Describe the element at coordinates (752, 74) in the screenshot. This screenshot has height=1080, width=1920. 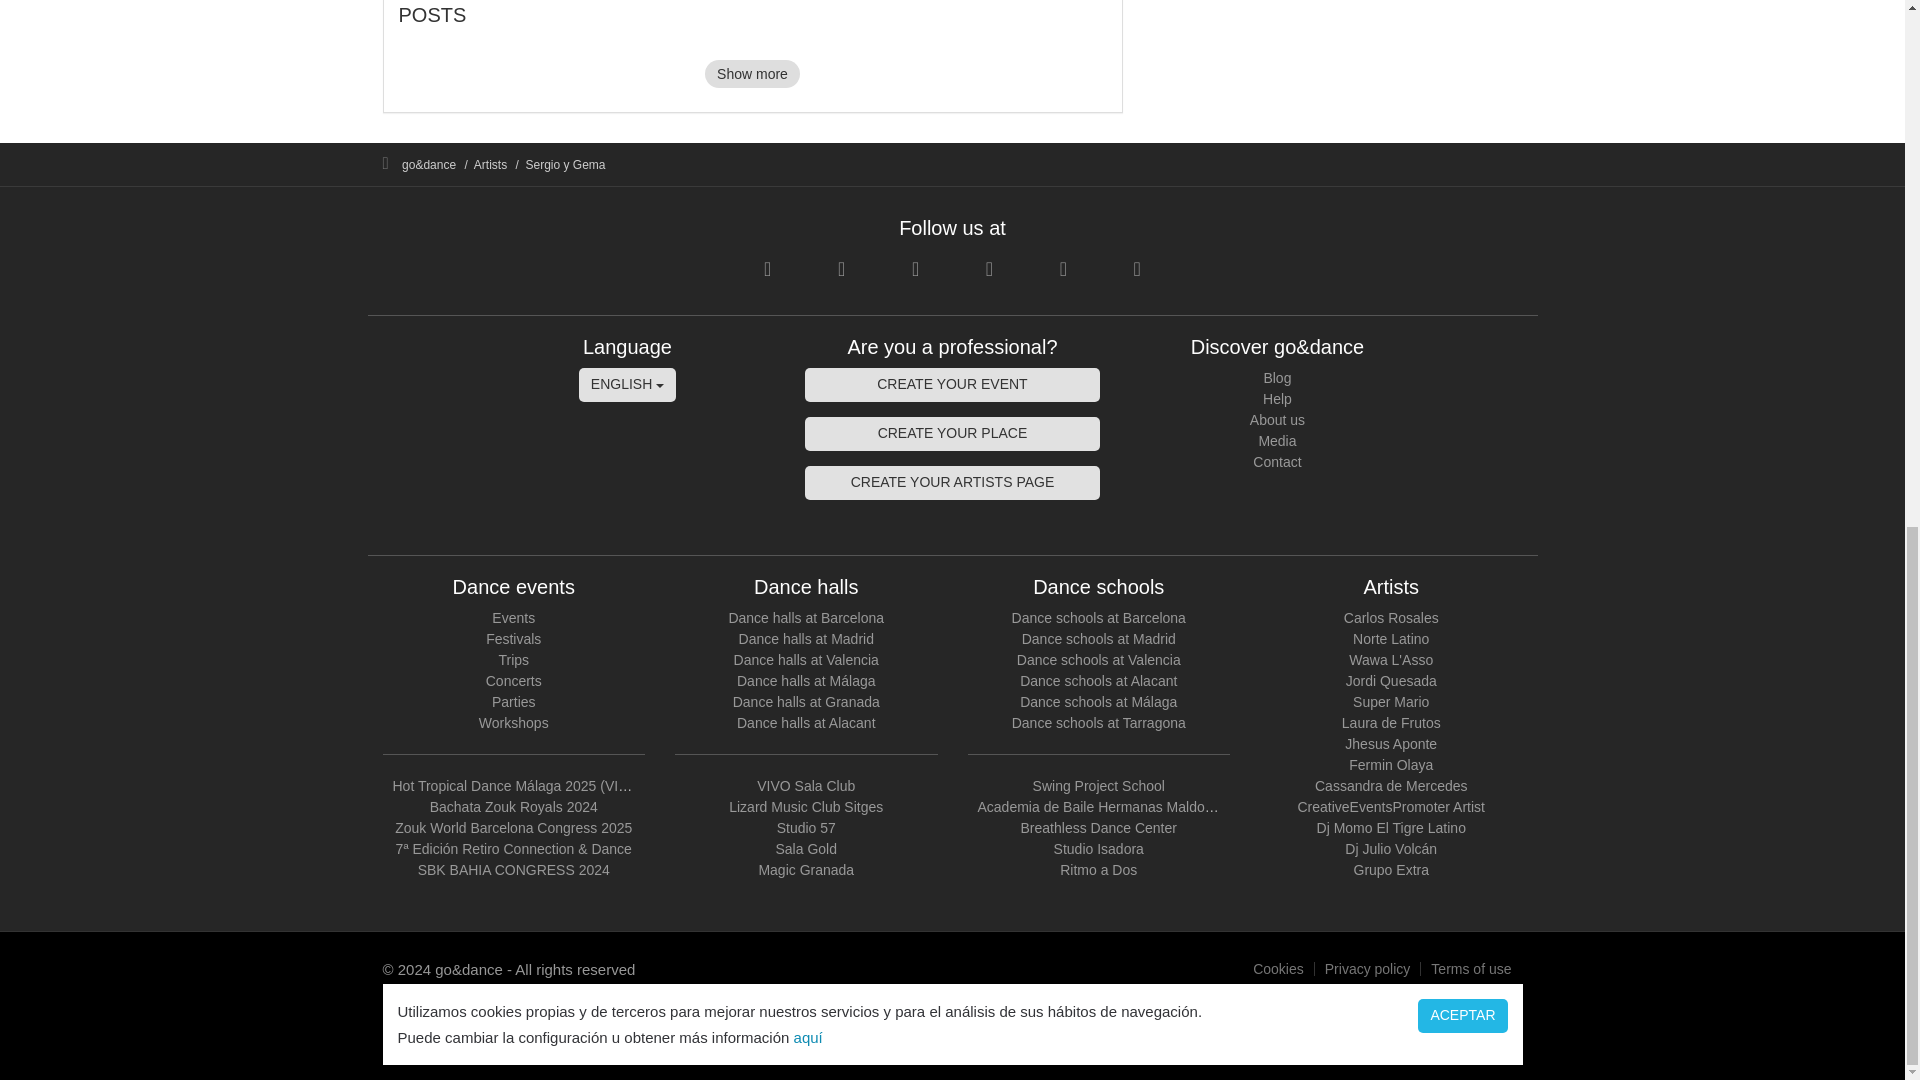
I see `Show more` at that location.